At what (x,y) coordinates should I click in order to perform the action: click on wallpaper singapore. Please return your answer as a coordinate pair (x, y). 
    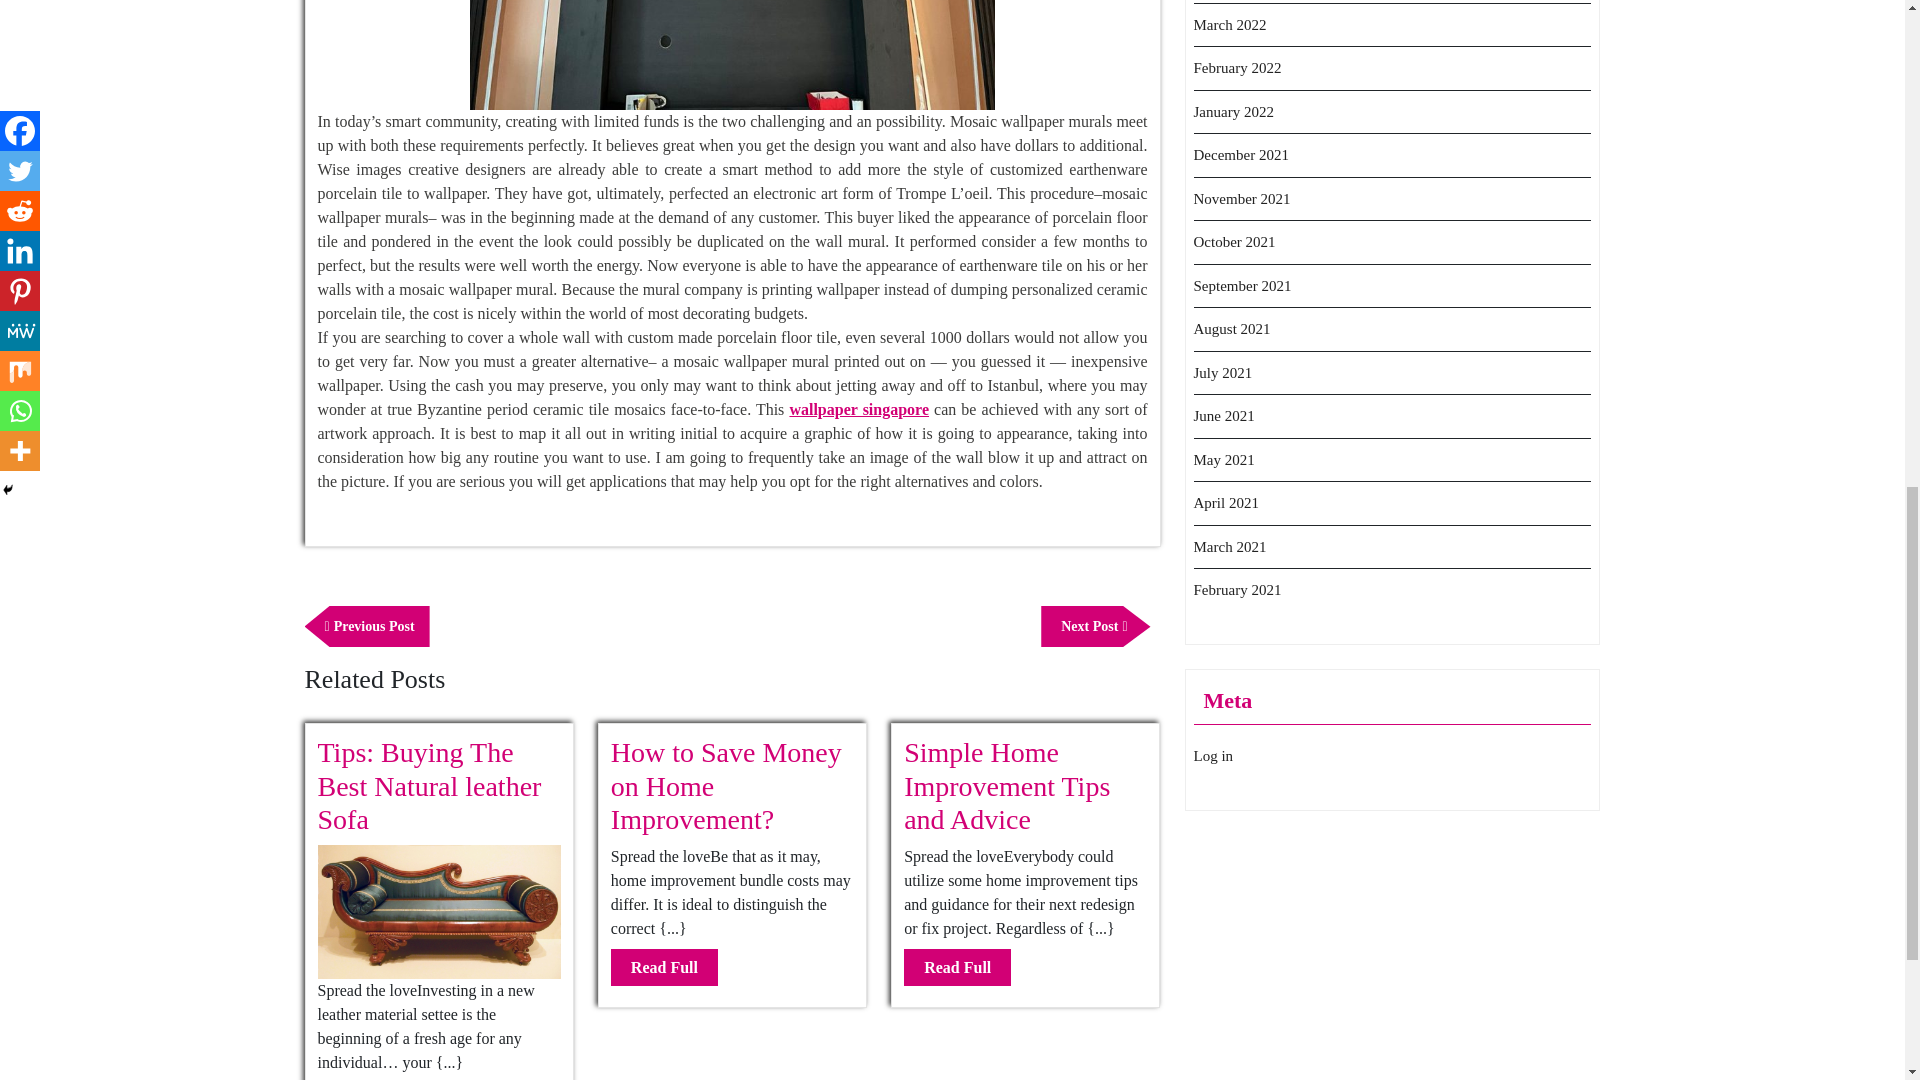
    Looking at the image, I should click on (664, 968).